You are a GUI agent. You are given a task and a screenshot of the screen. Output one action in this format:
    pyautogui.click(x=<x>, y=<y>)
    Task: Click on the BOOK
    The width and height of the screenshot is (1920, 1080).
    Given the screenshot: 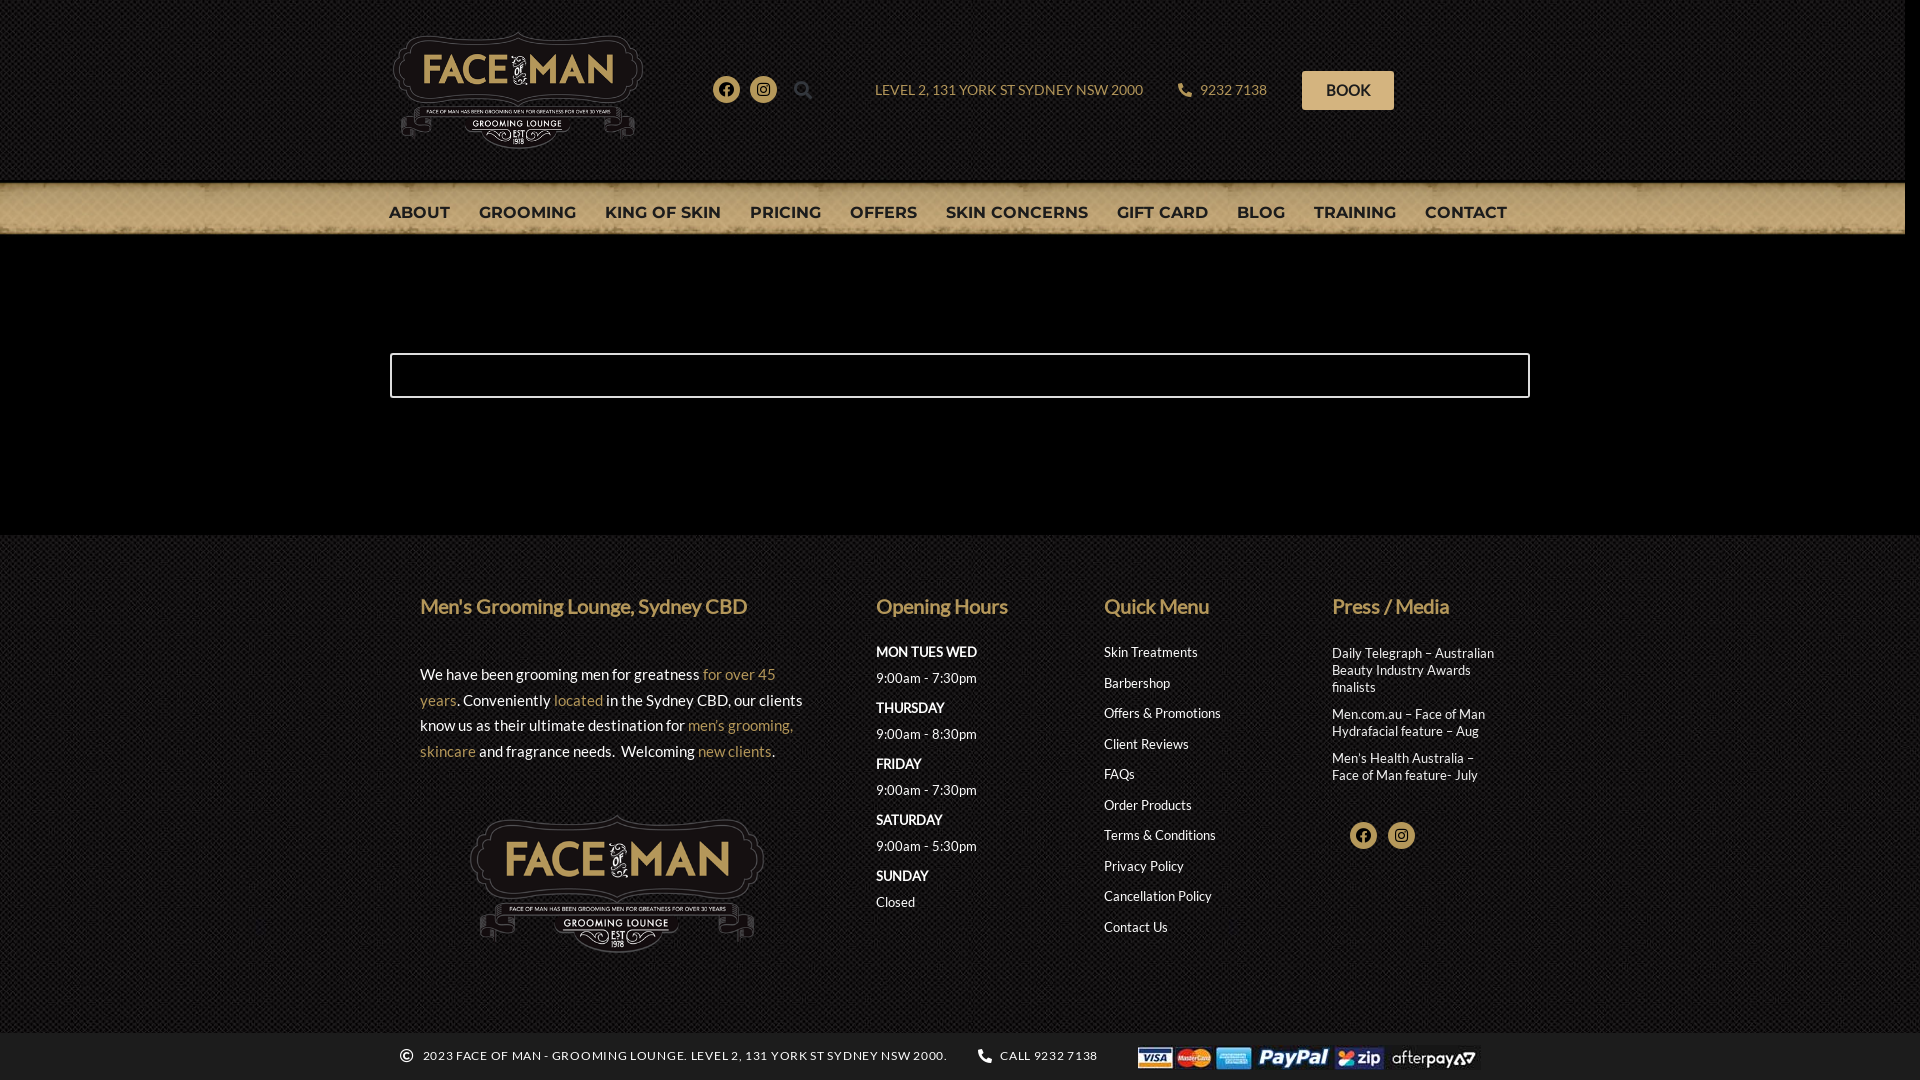 What is the action you would take?
    pyautogui.click(x=1348, y=90)
    